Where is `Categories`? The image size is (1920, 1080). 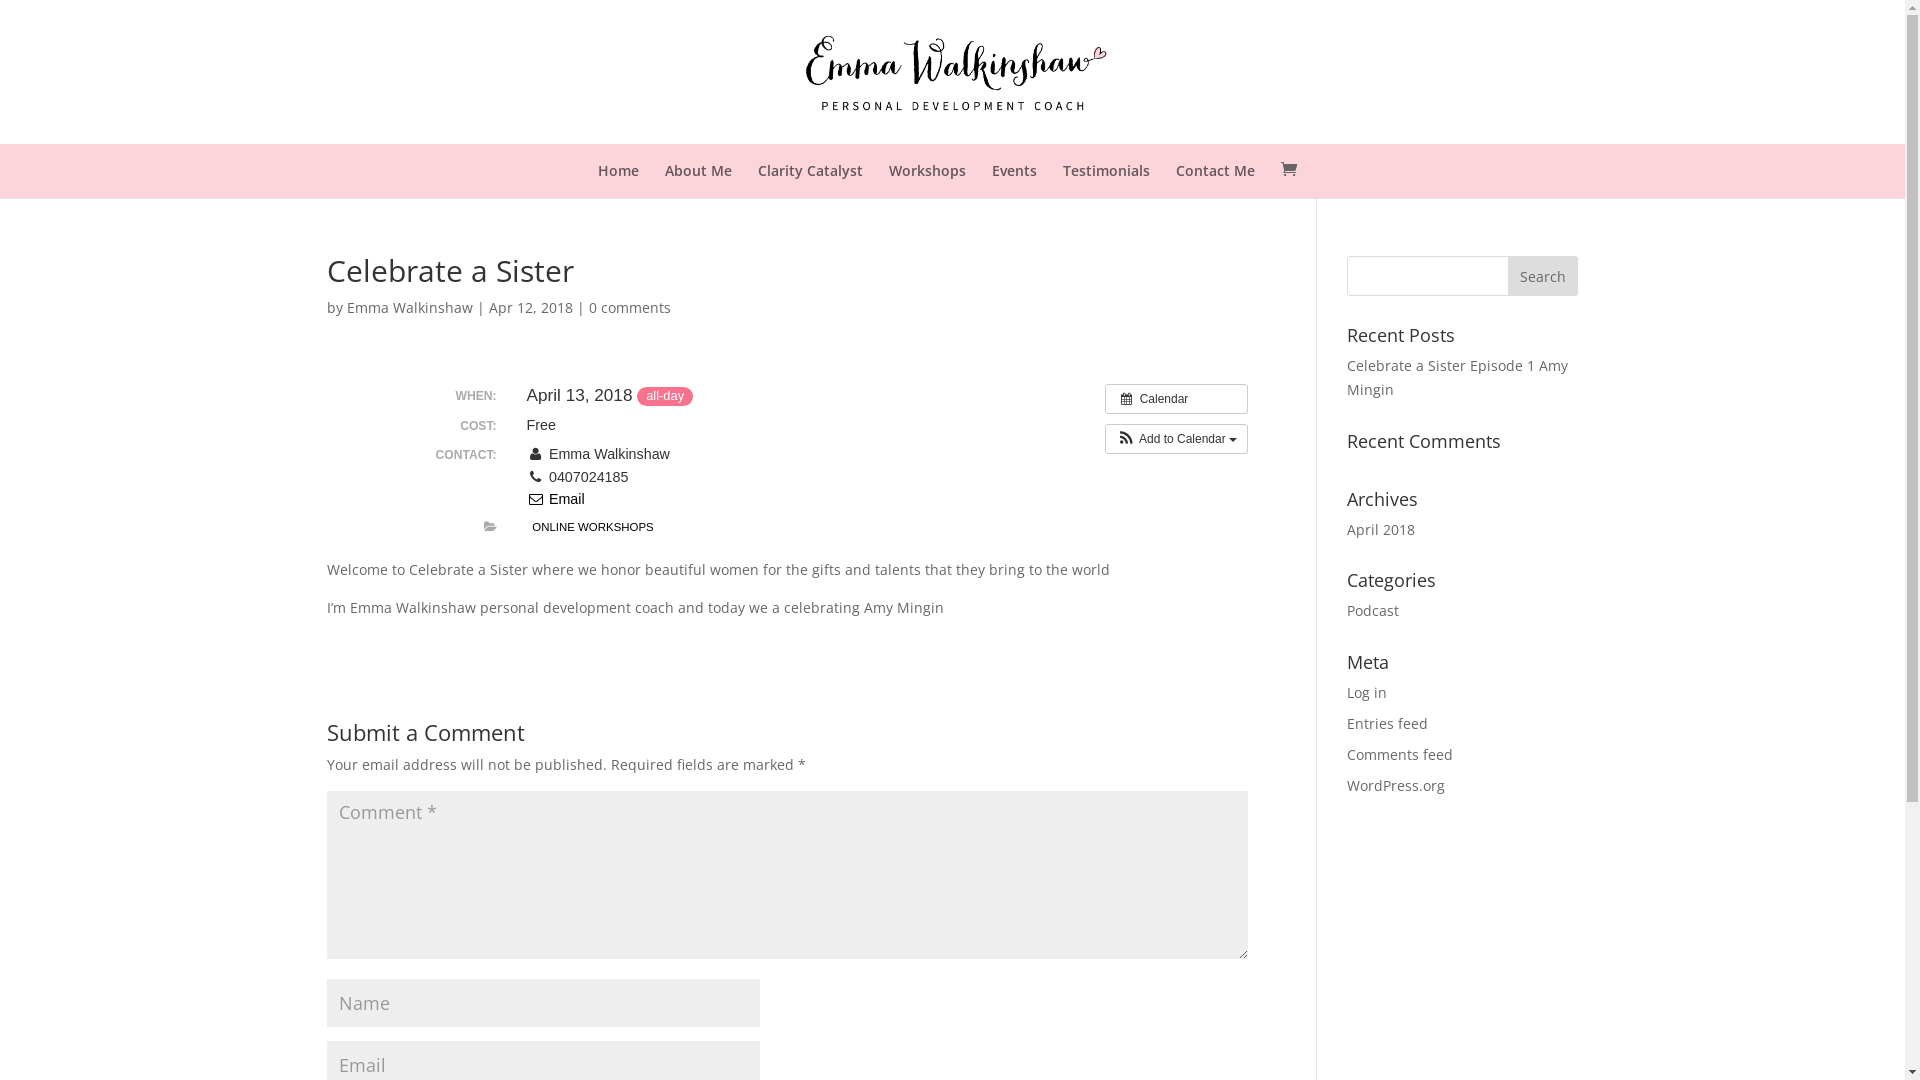 Categories is located at coordinates (490, 527).